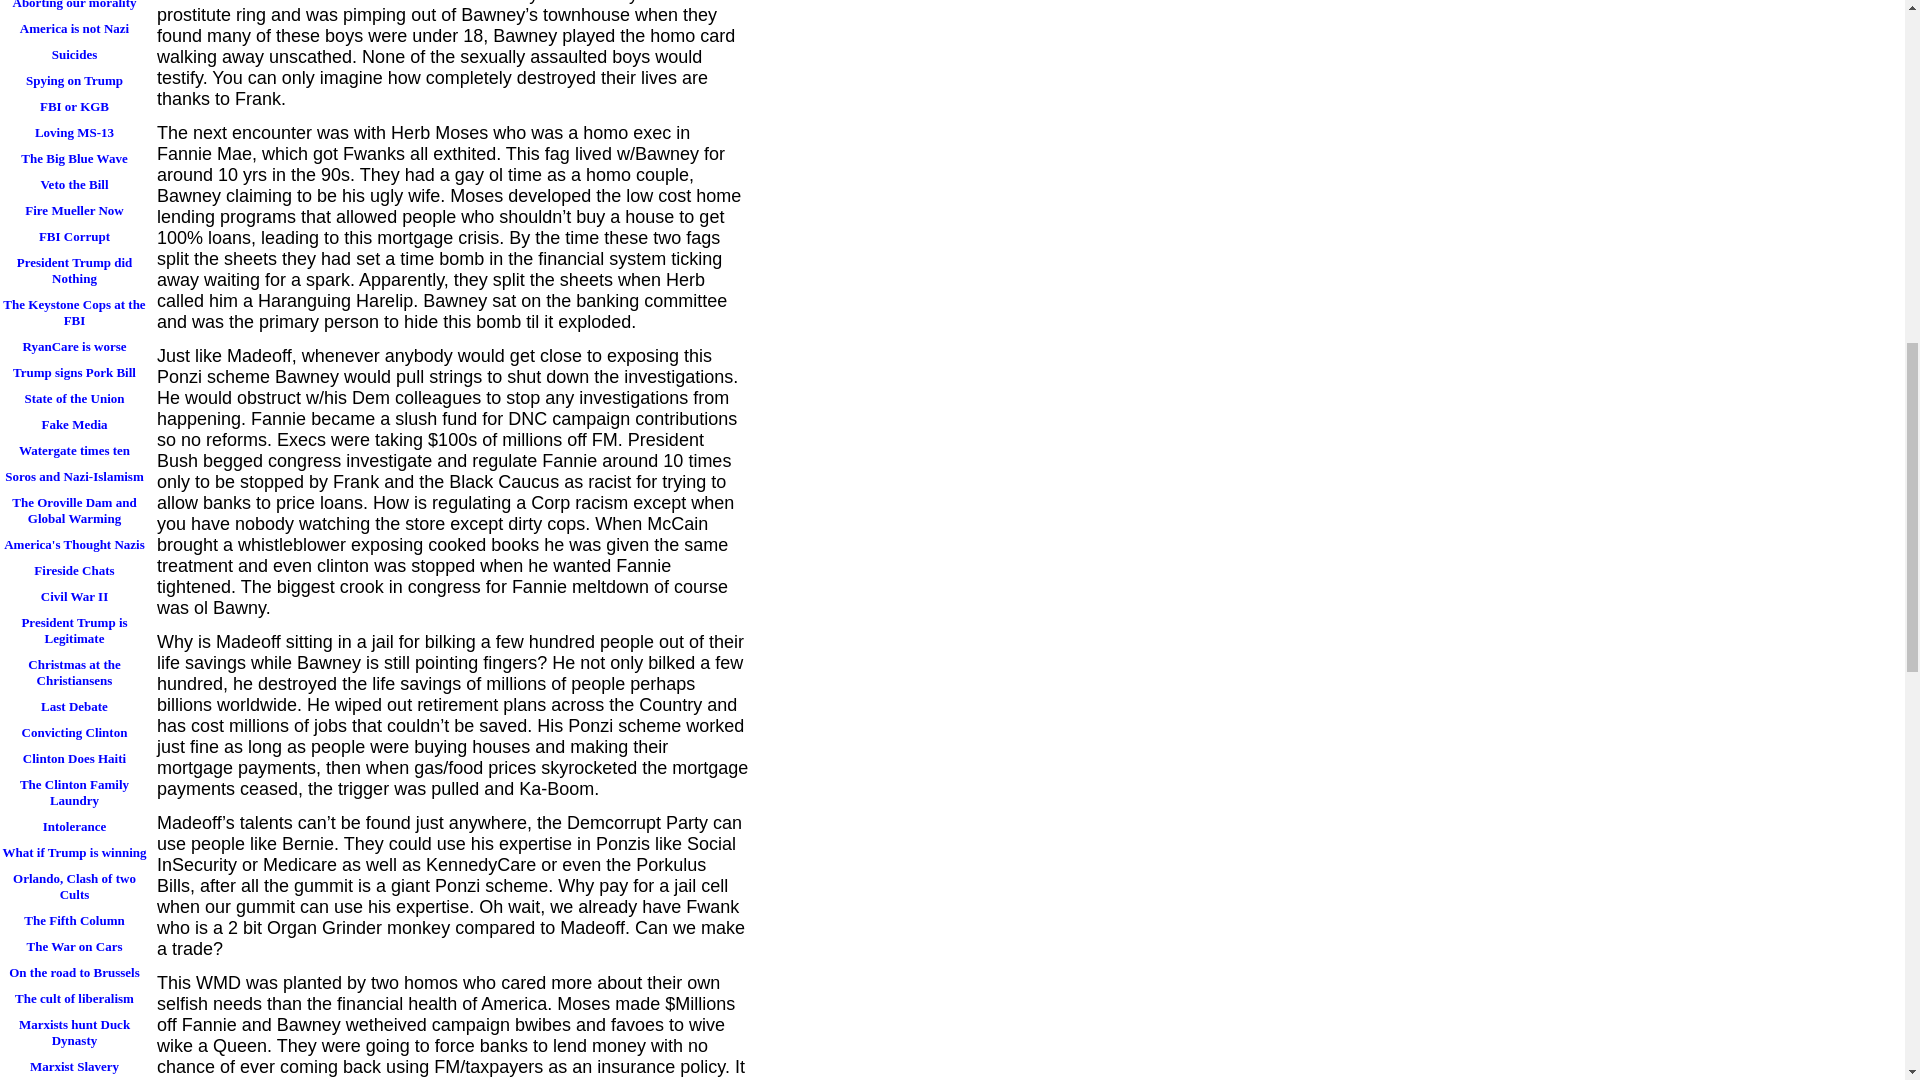  Describe the element at coordinates (74, 29) in the screenshot. I see `America is not Nazi` at that location.